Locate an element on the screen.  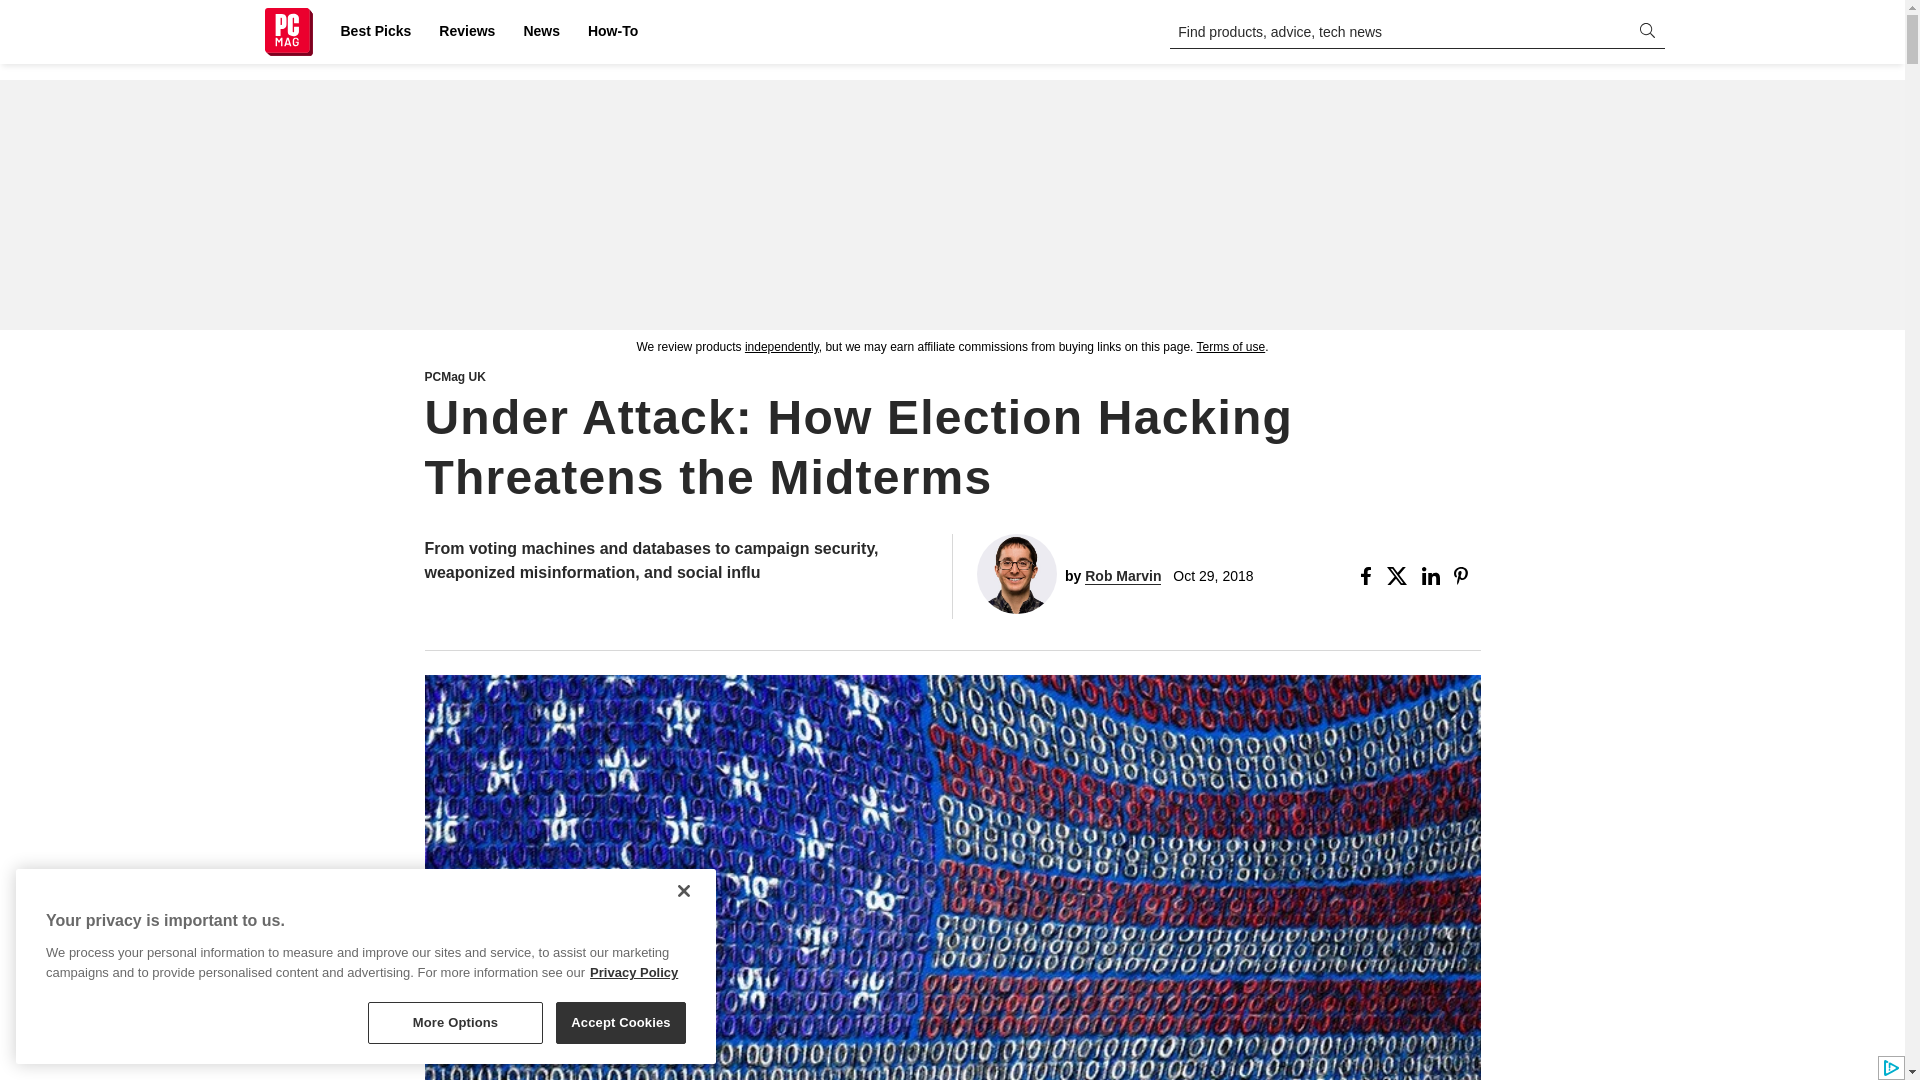
Best Picks is located at coordinates (375, 32).